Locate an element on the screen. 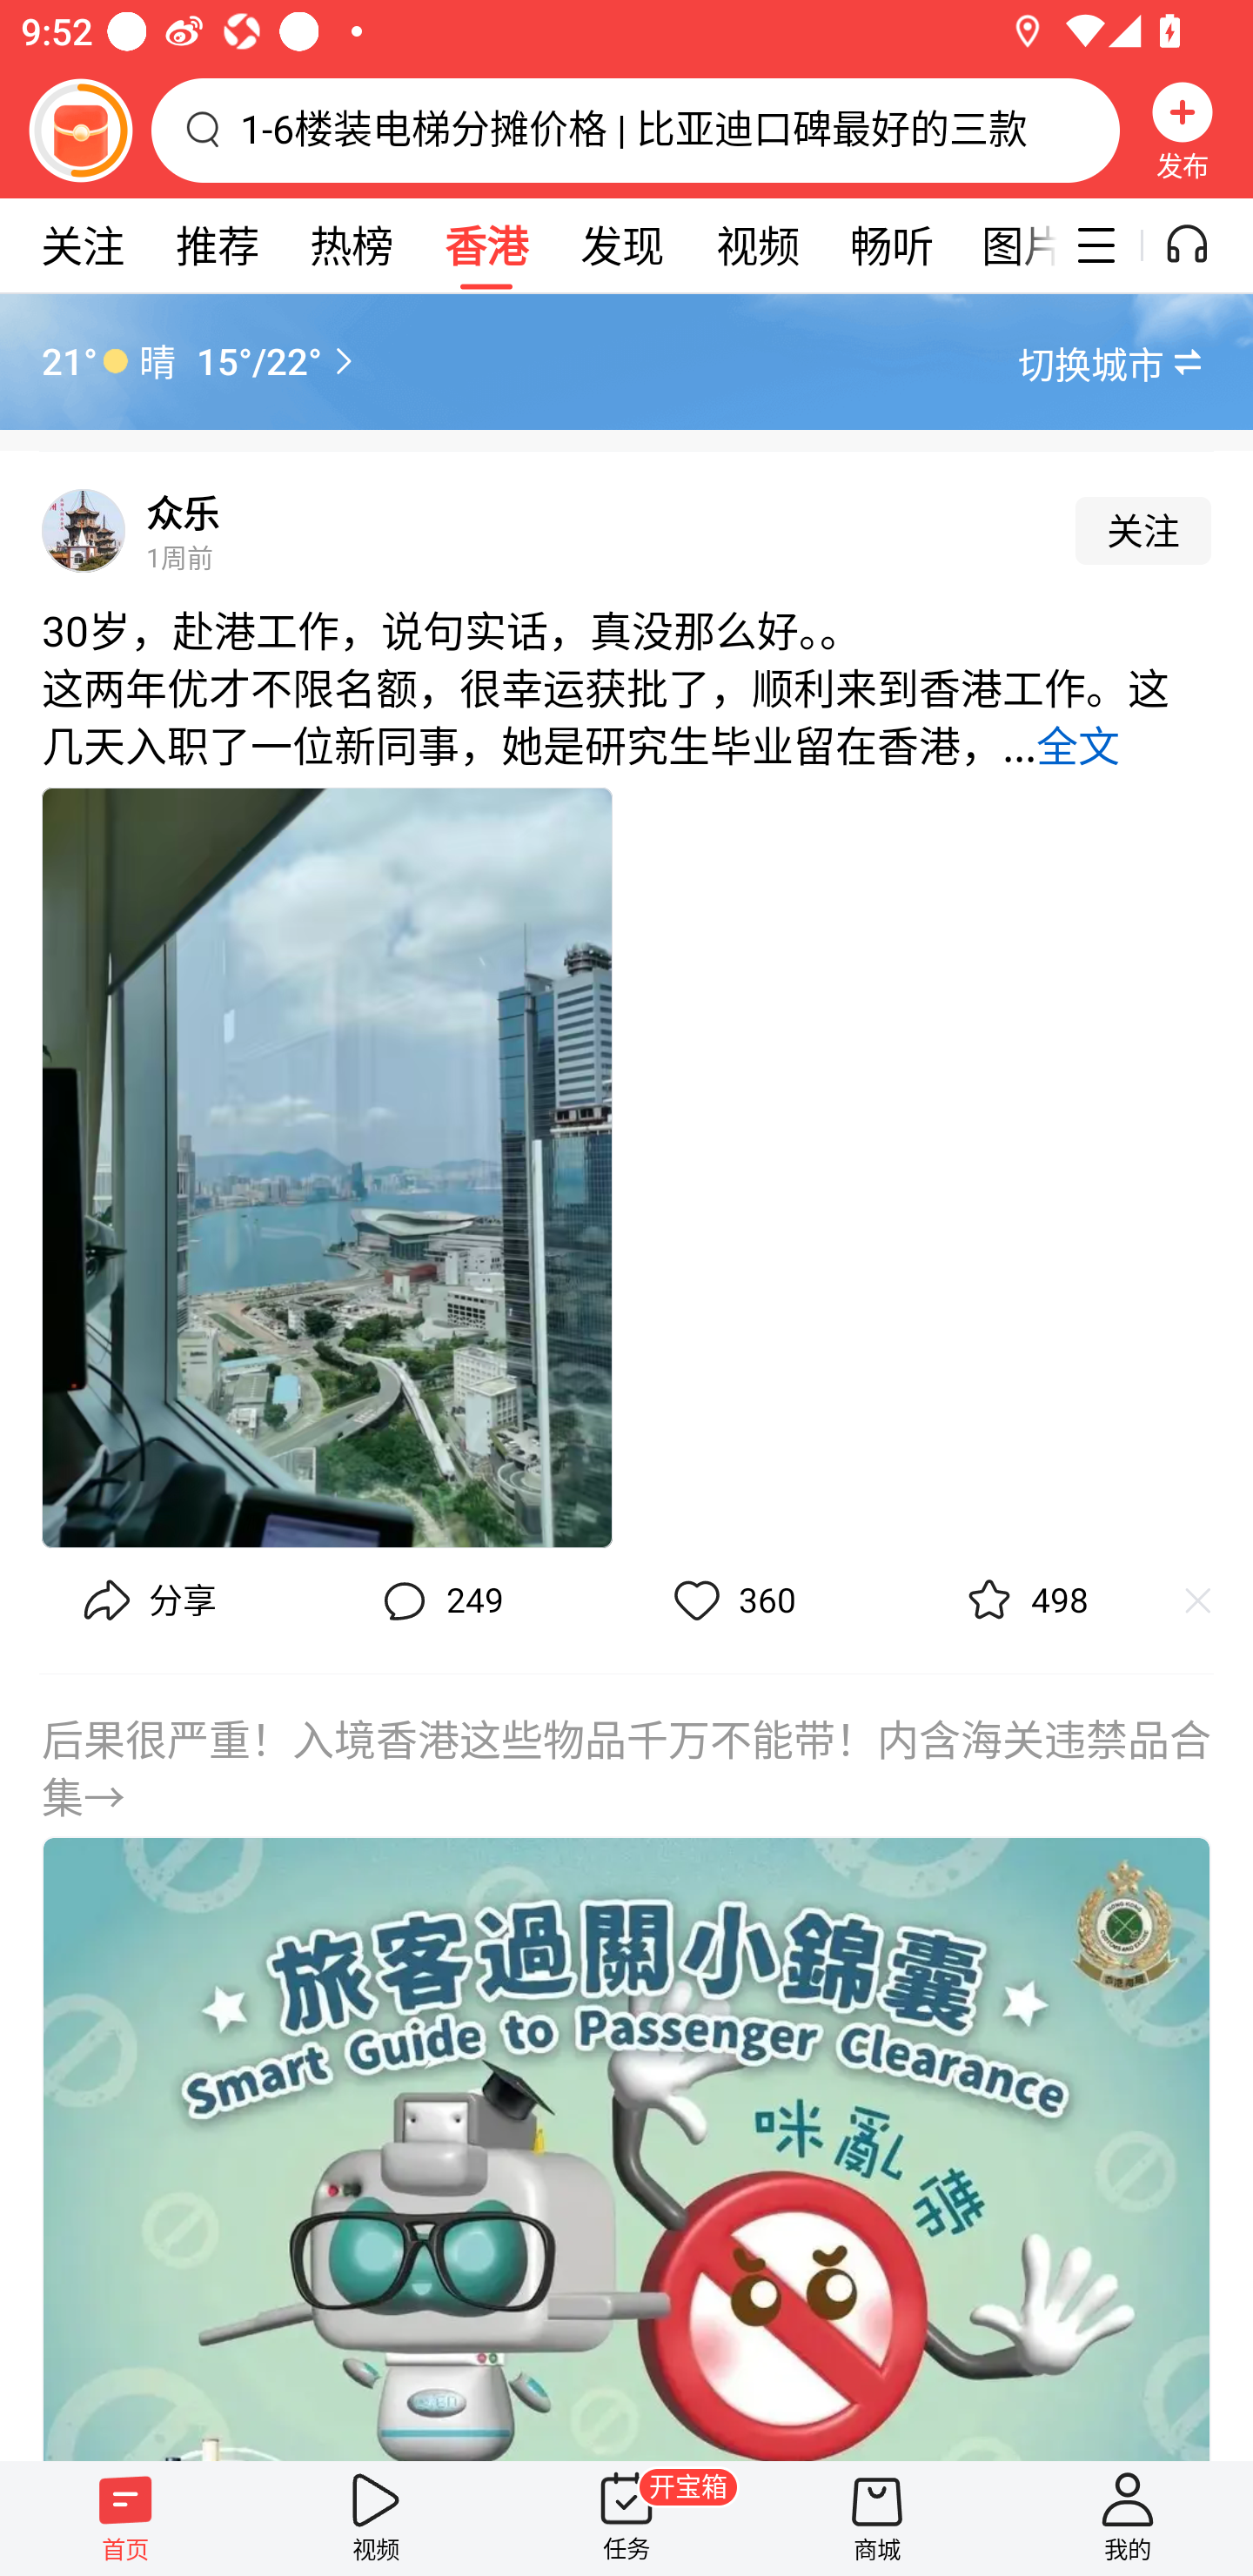 This screenshot has width=1253, height=2576. 听一听开关 is located at coordinates (1203, 245).